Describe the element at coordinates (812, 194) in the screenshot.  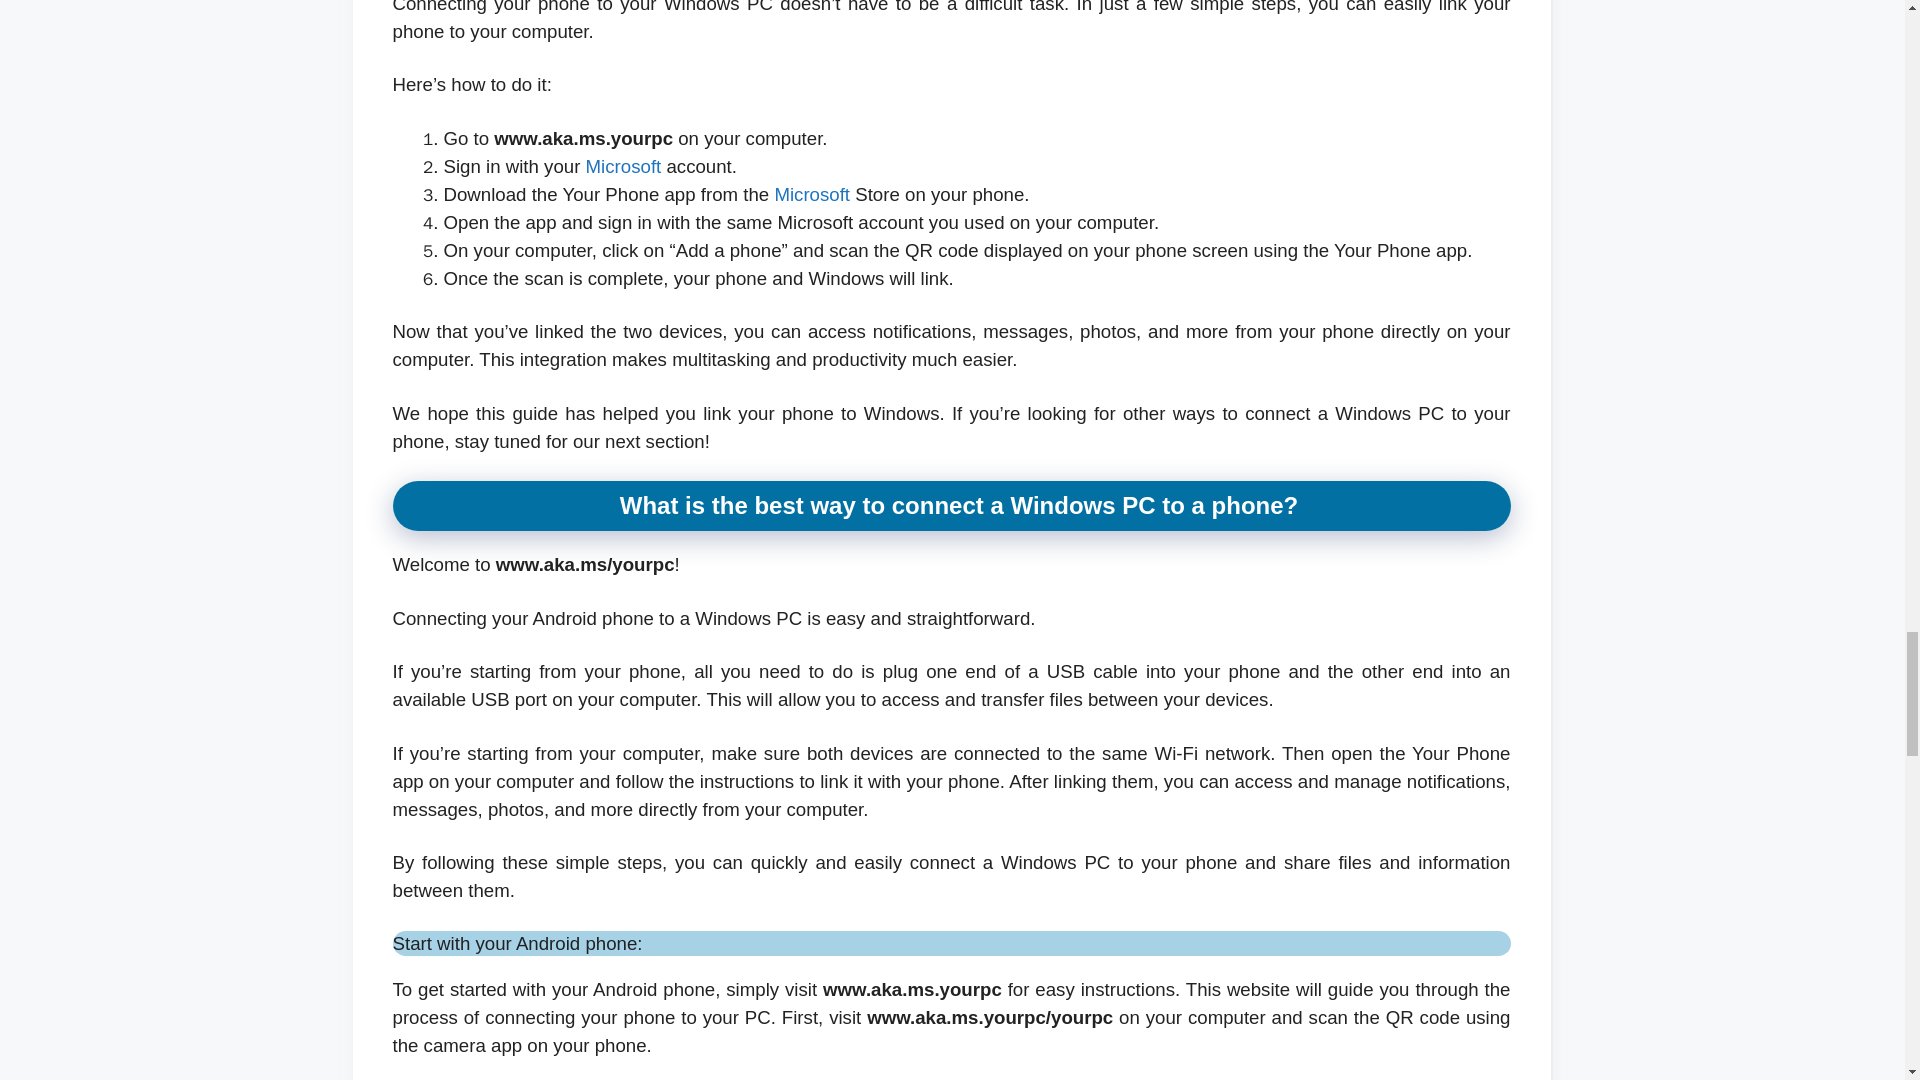
I see `Microsoft` at that location.